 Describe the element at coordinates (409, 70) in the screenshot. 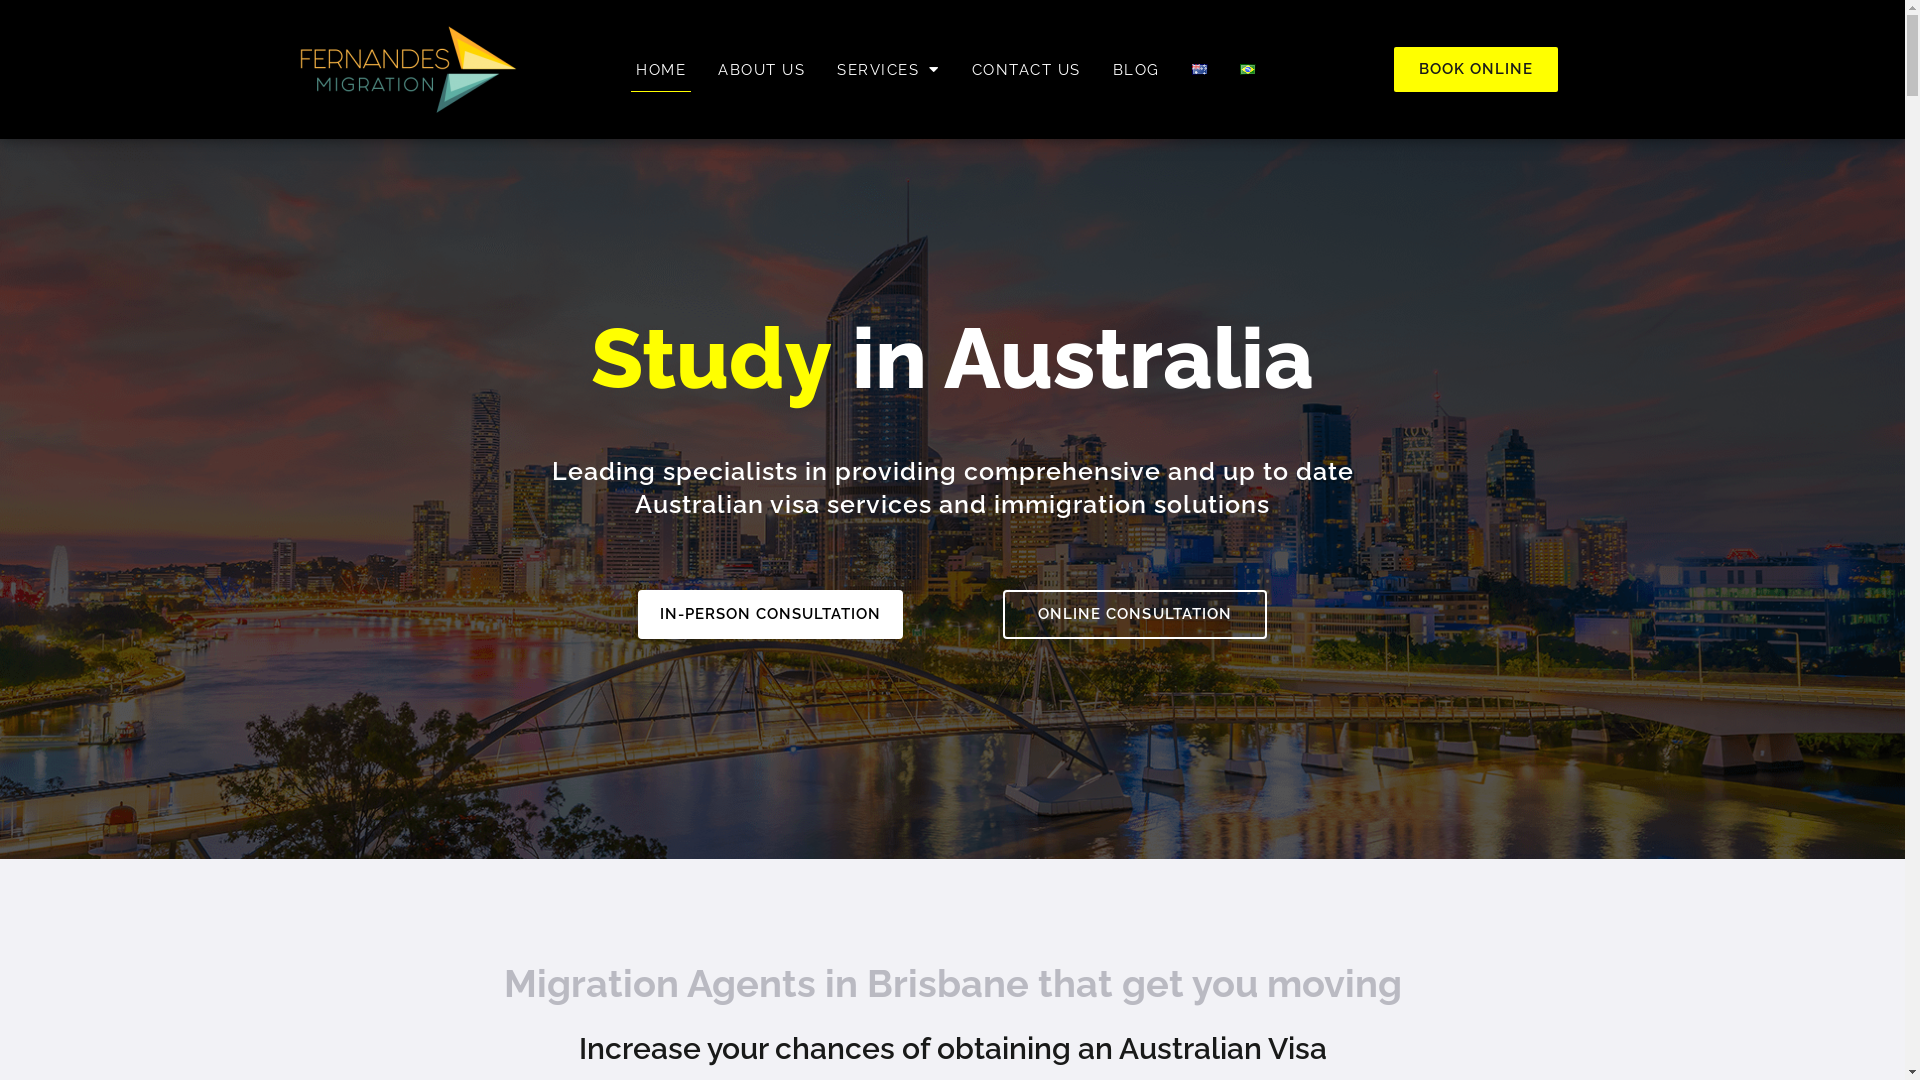

I see `logo-fm` at that location.